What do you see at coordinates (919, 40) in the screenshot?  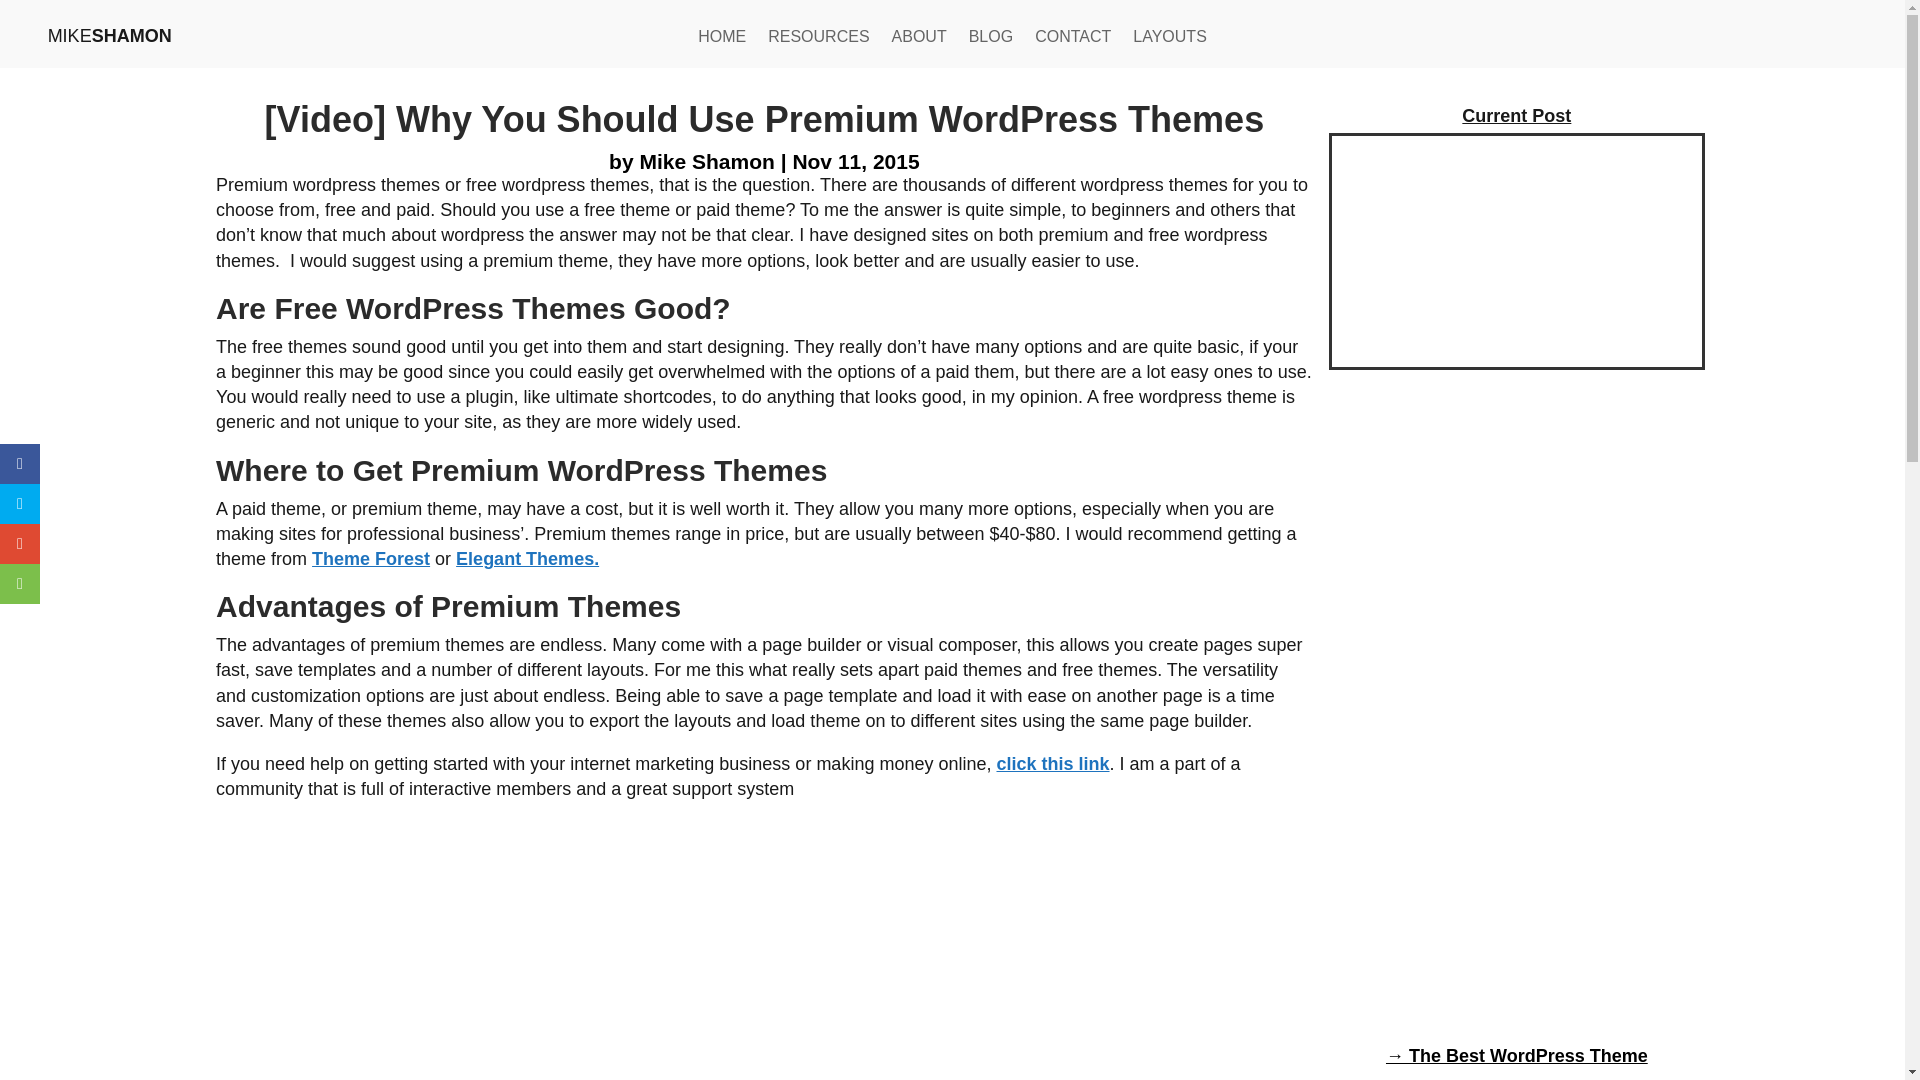 I see `ABOUT` at bounding box center [919, 40].